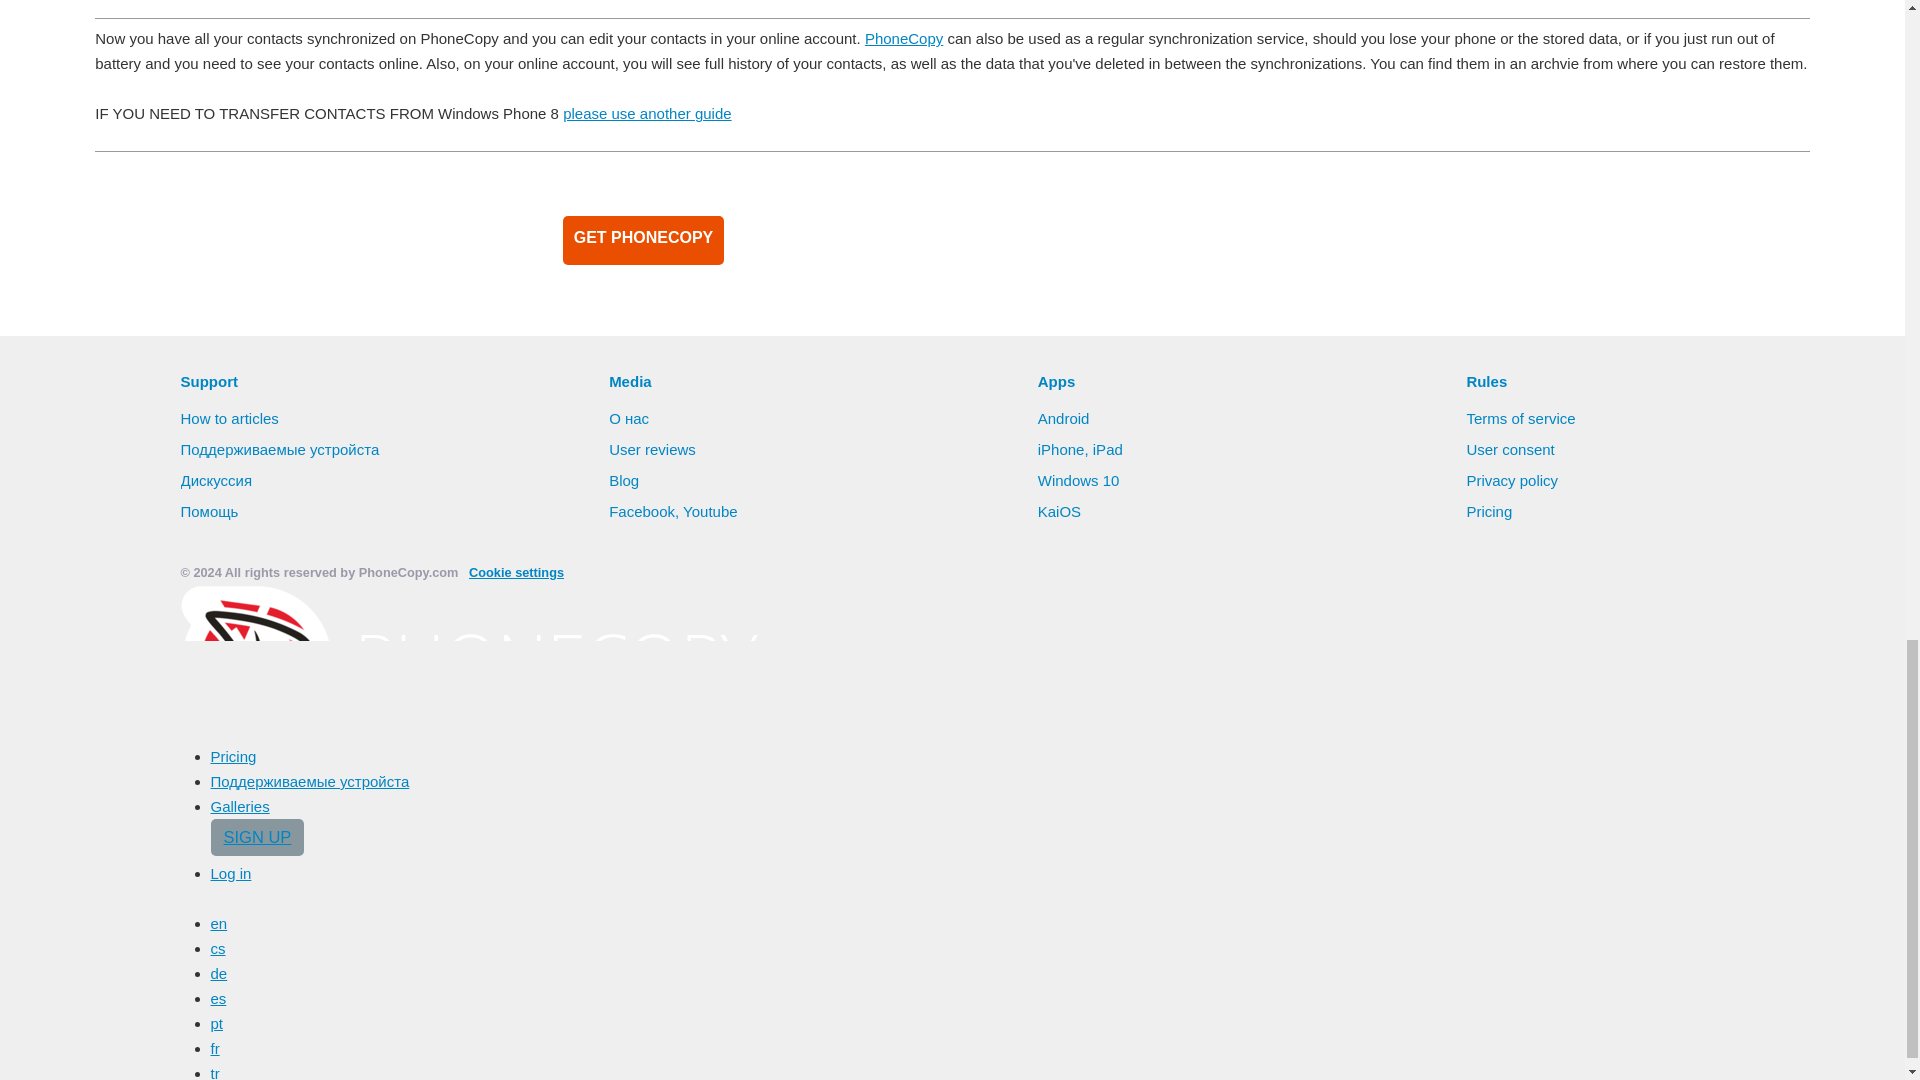 This screenshot has height=1080, width=1920. Describe the element at coordinates (850, 238) in the screenshot. I see `Android app on Google Play` at that location.